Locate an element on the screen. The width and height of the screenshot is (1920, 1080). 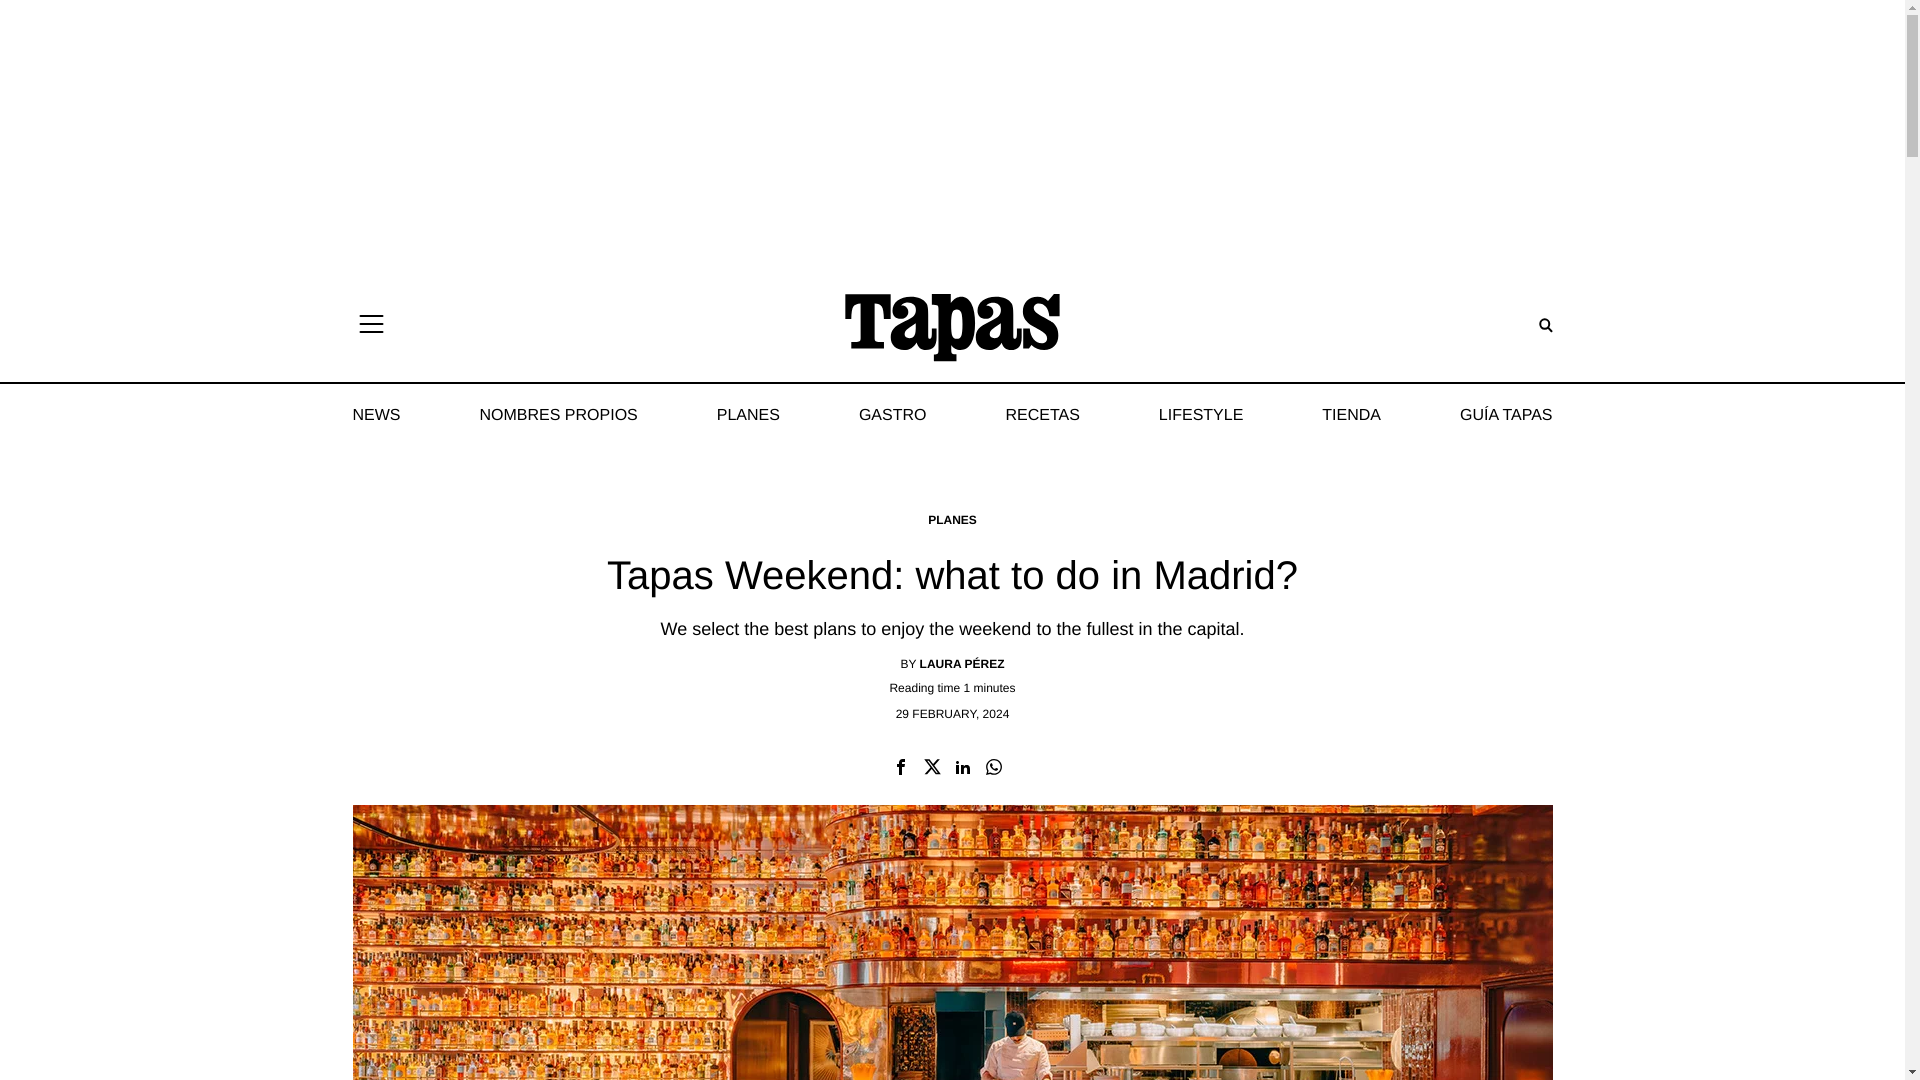
LIFESTYLE is located at coordinates (1200, 416).